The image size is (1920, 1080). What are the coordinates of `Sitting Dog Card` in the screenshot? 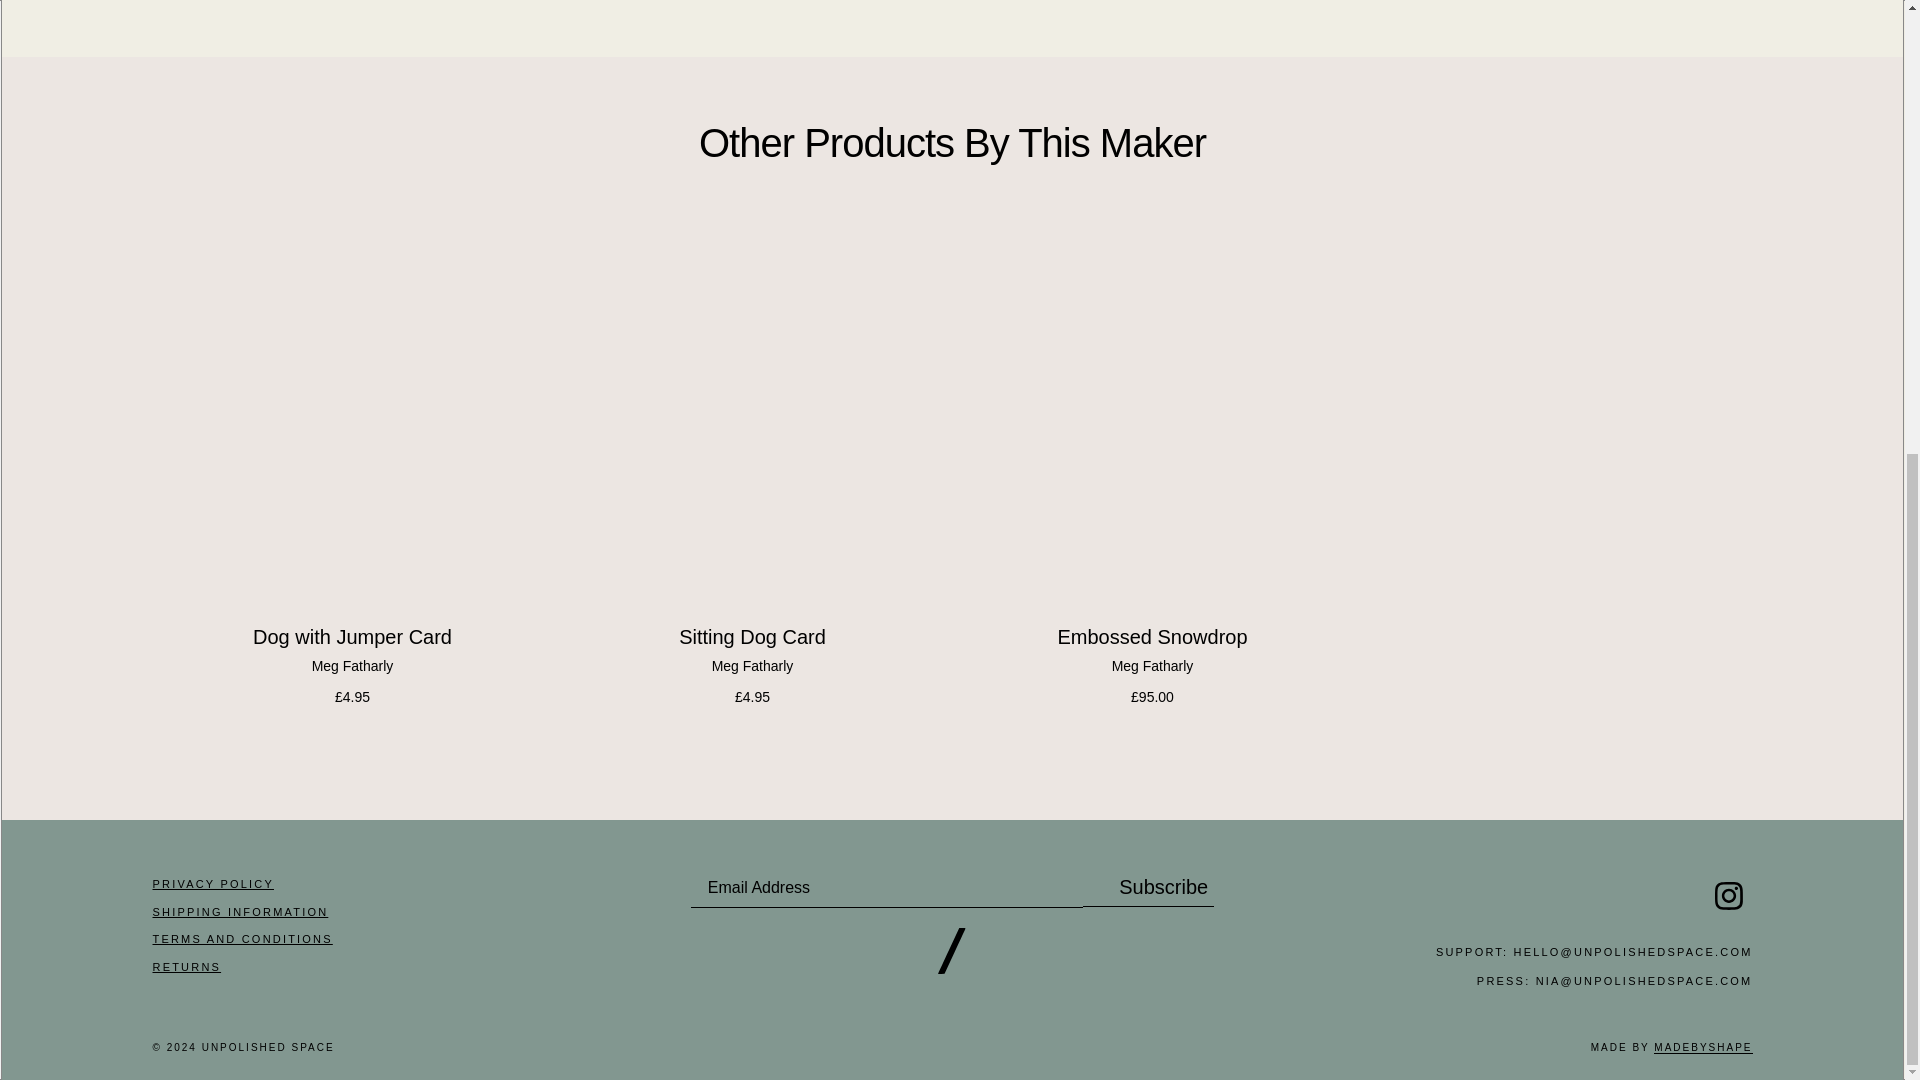 It's located at (752, 421).